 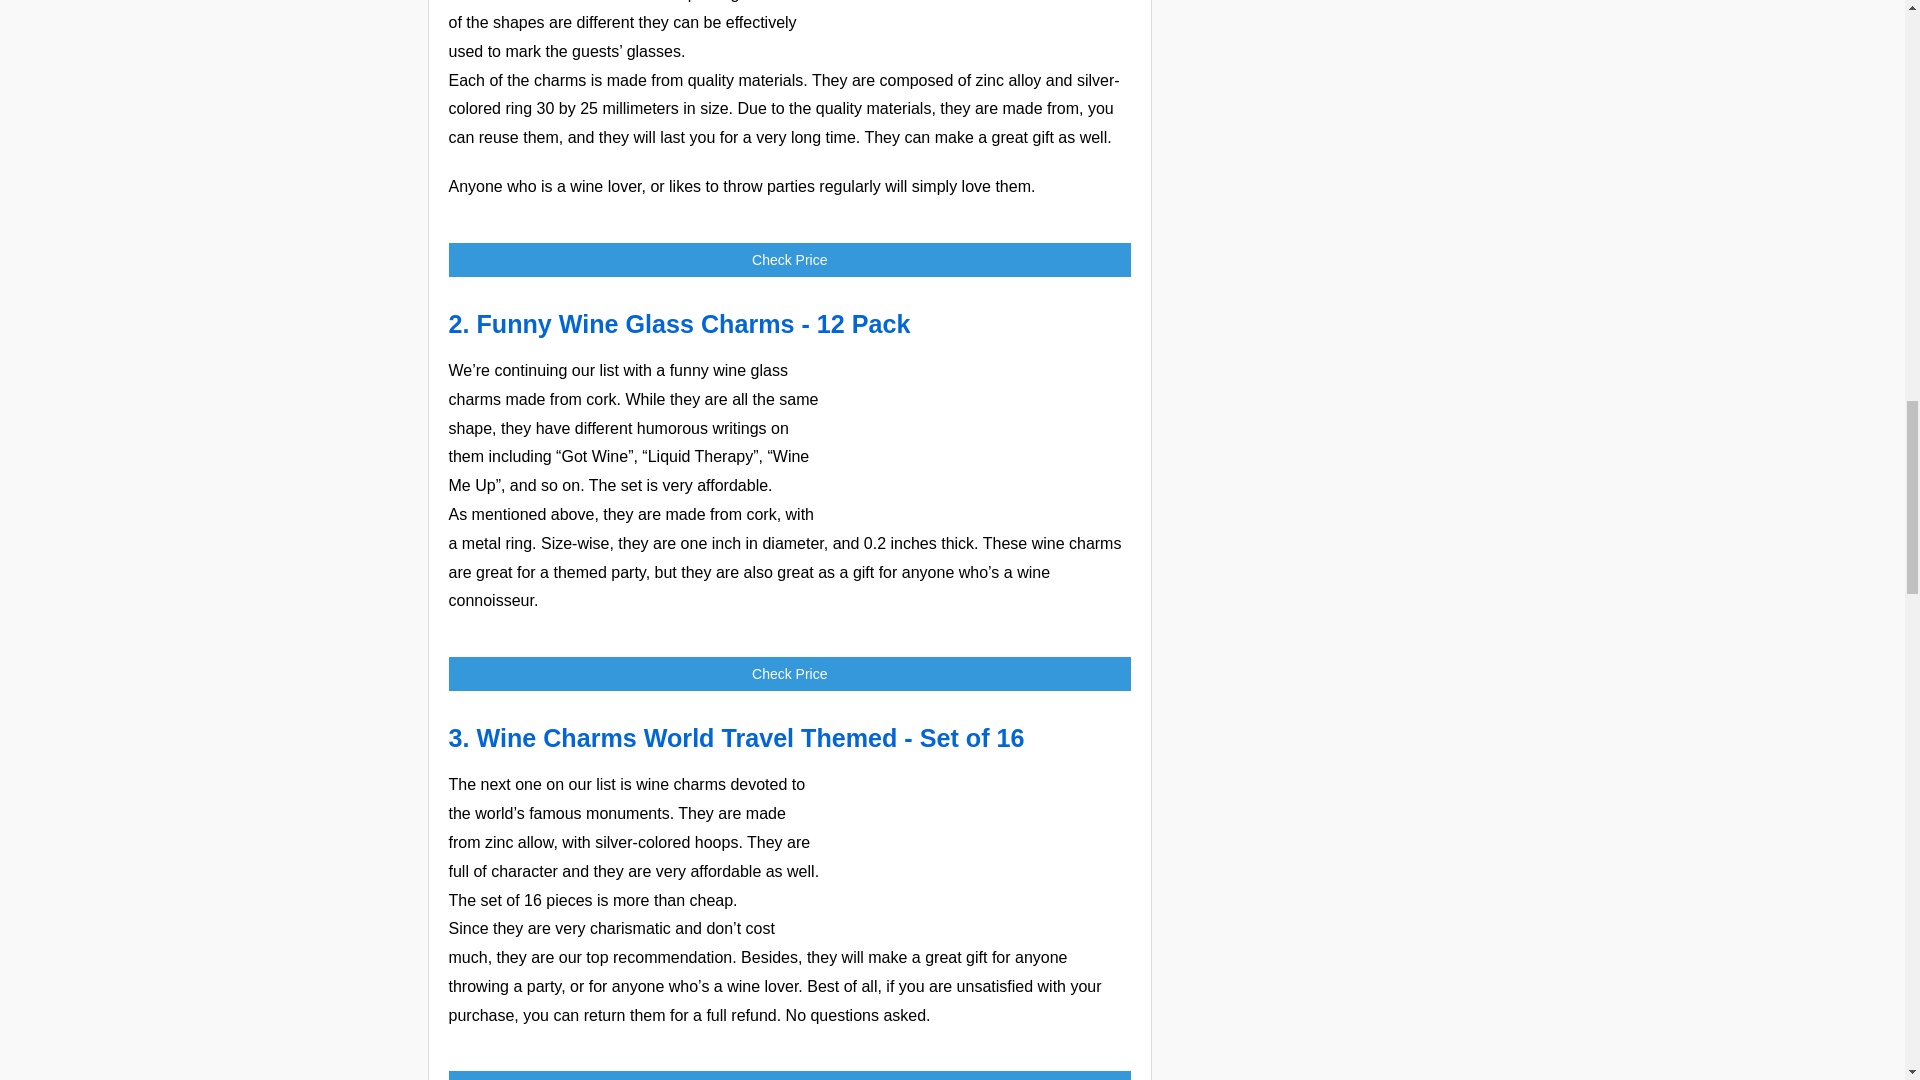 What do you see at coordinates (750, 737) in the screenshot?
I see `Wine Charms World Travel Themed - Set of 16` at bounding box center [750, 737].